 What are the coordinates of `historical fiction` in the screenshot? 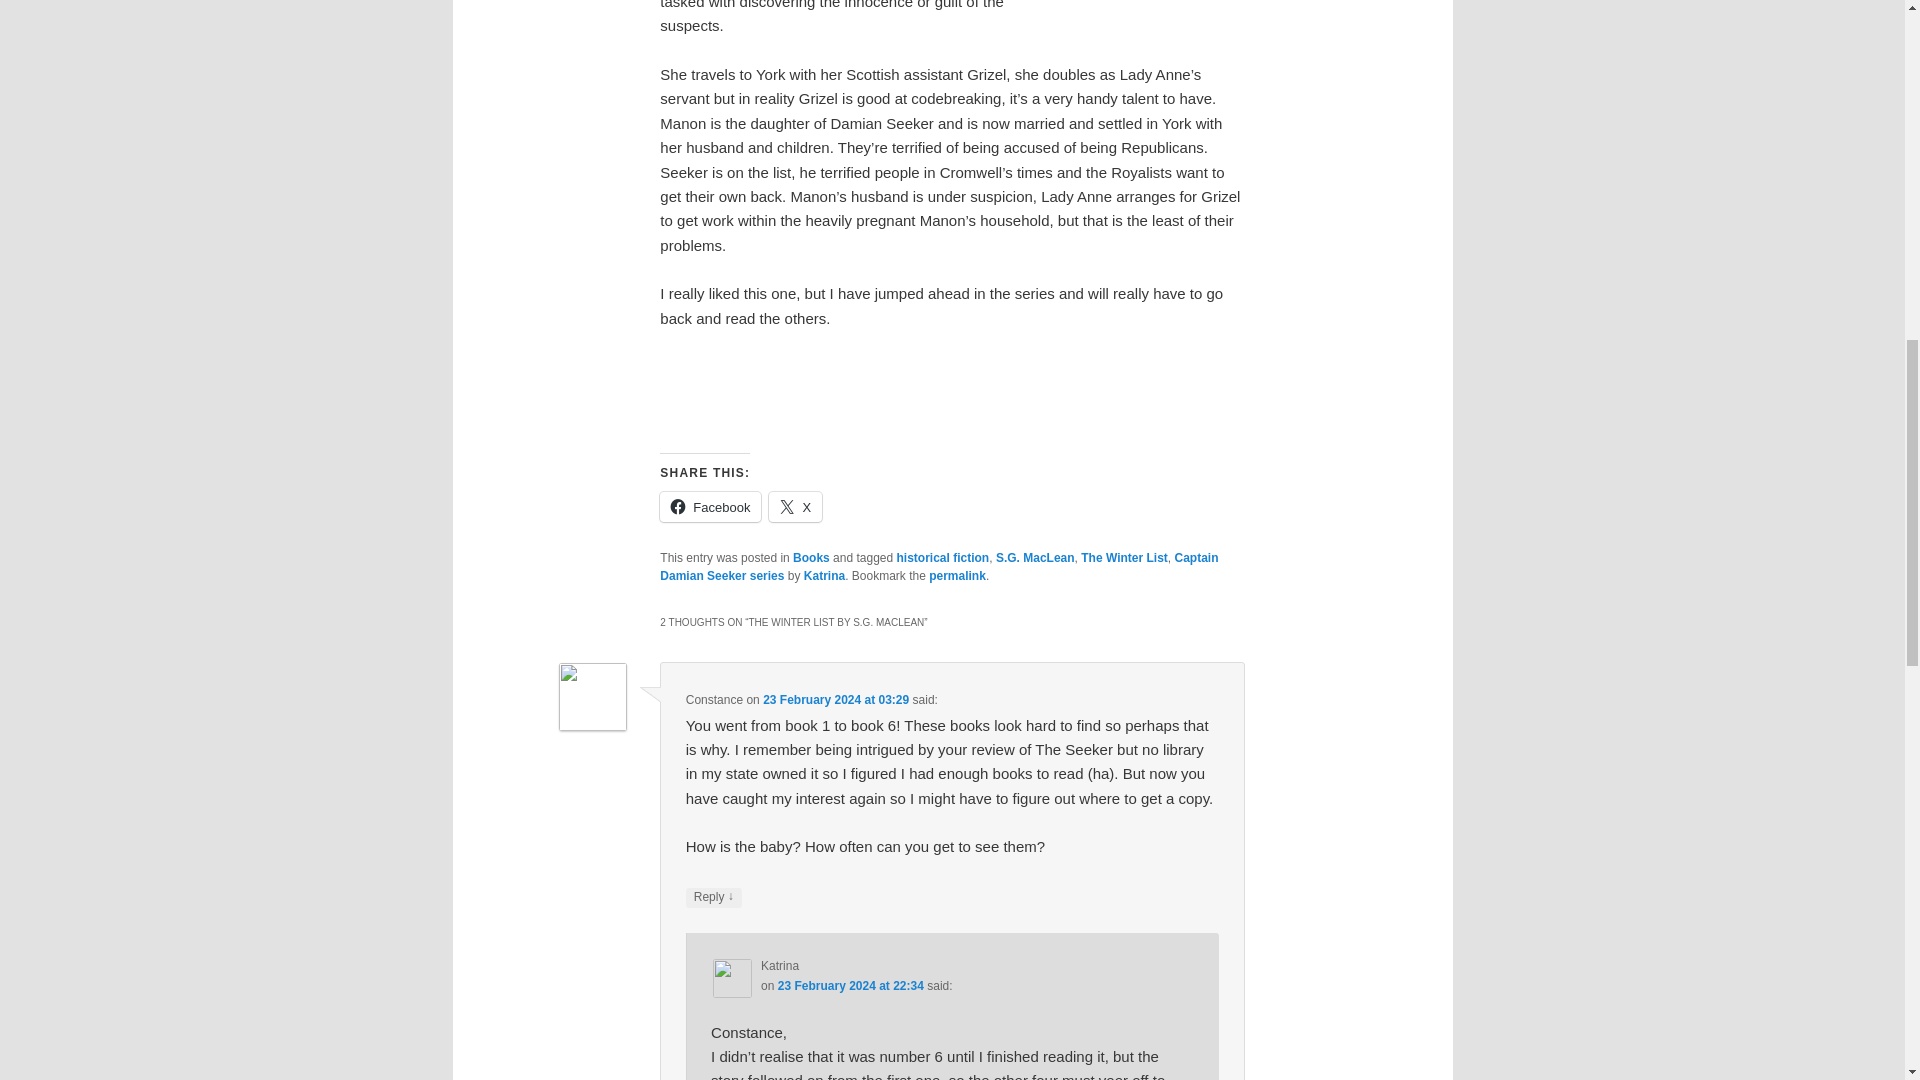 It's located at (943, 557).